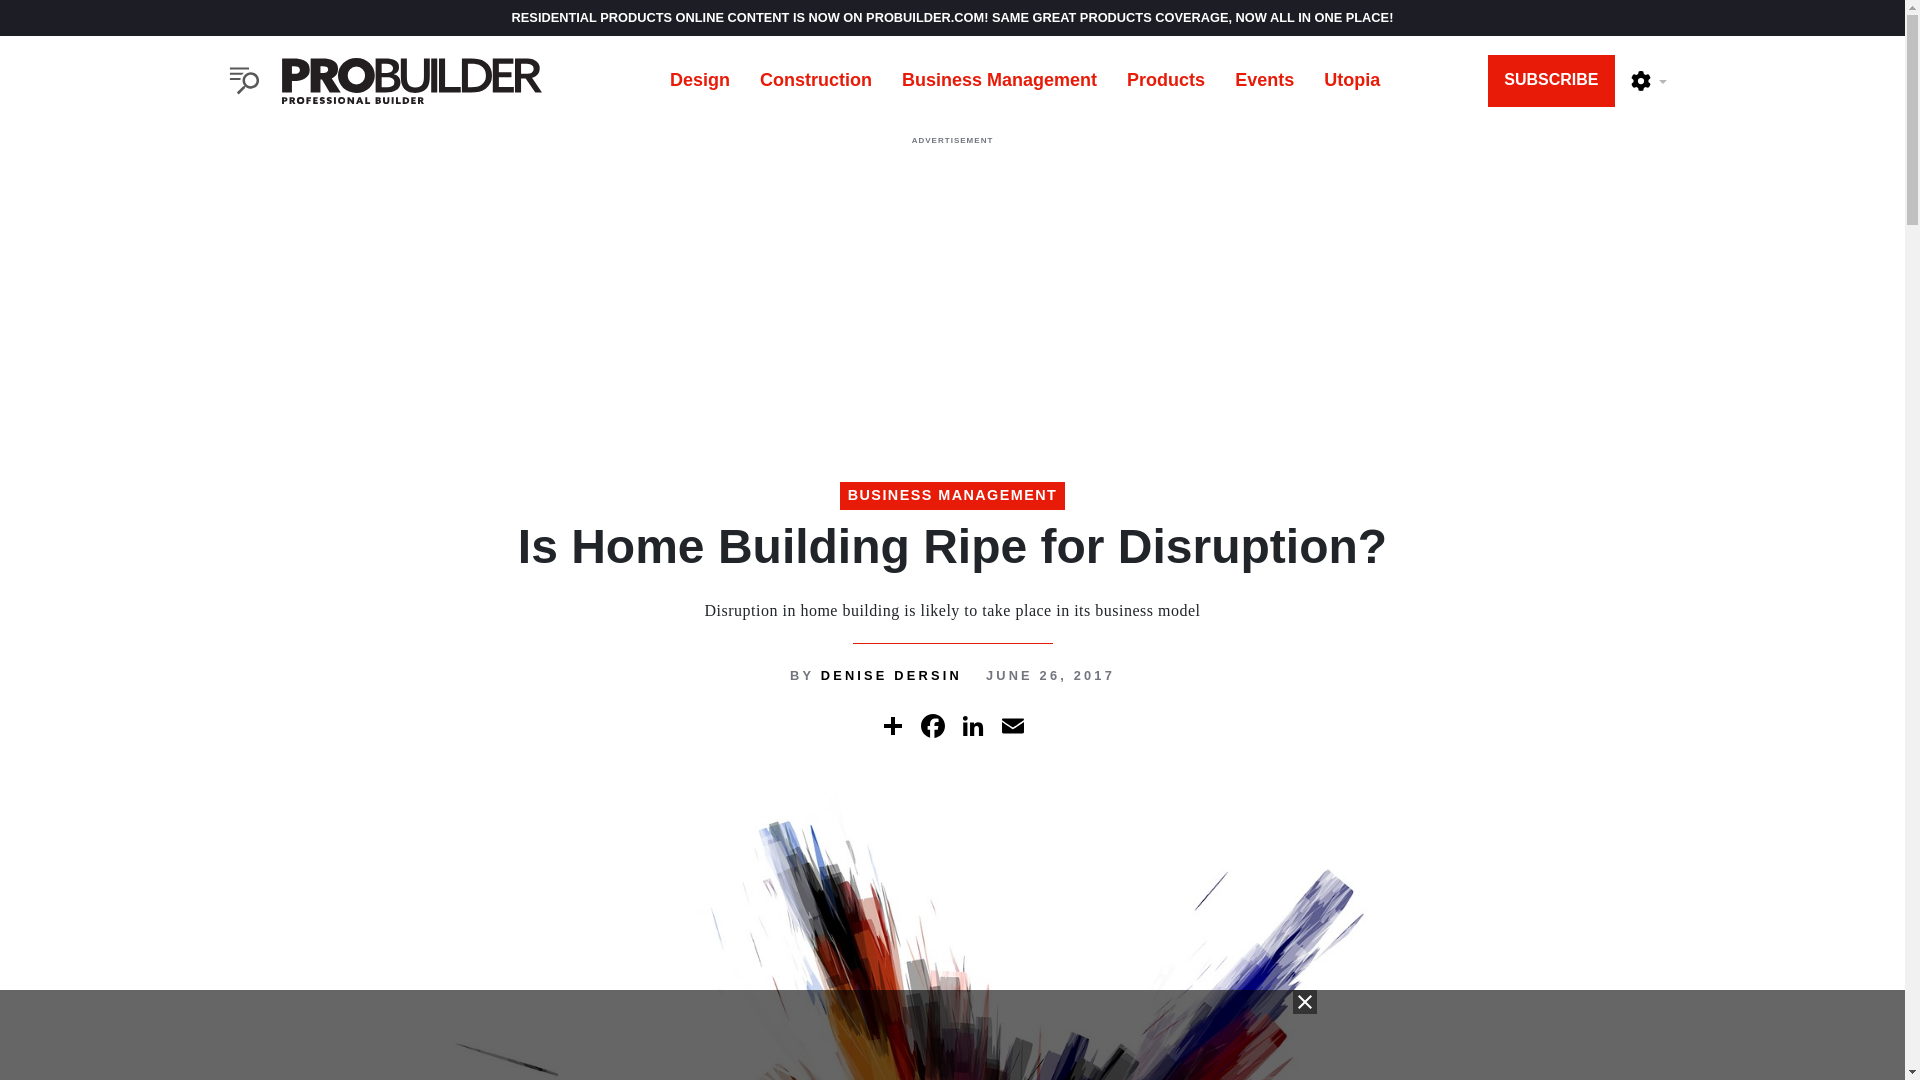 The width and height of the screenshot is (1920, 1080). What do you see at coordinates (1551, 80) in the screenshot?
I see `SUBSCRIBE` at bounding box center [1551, 80].